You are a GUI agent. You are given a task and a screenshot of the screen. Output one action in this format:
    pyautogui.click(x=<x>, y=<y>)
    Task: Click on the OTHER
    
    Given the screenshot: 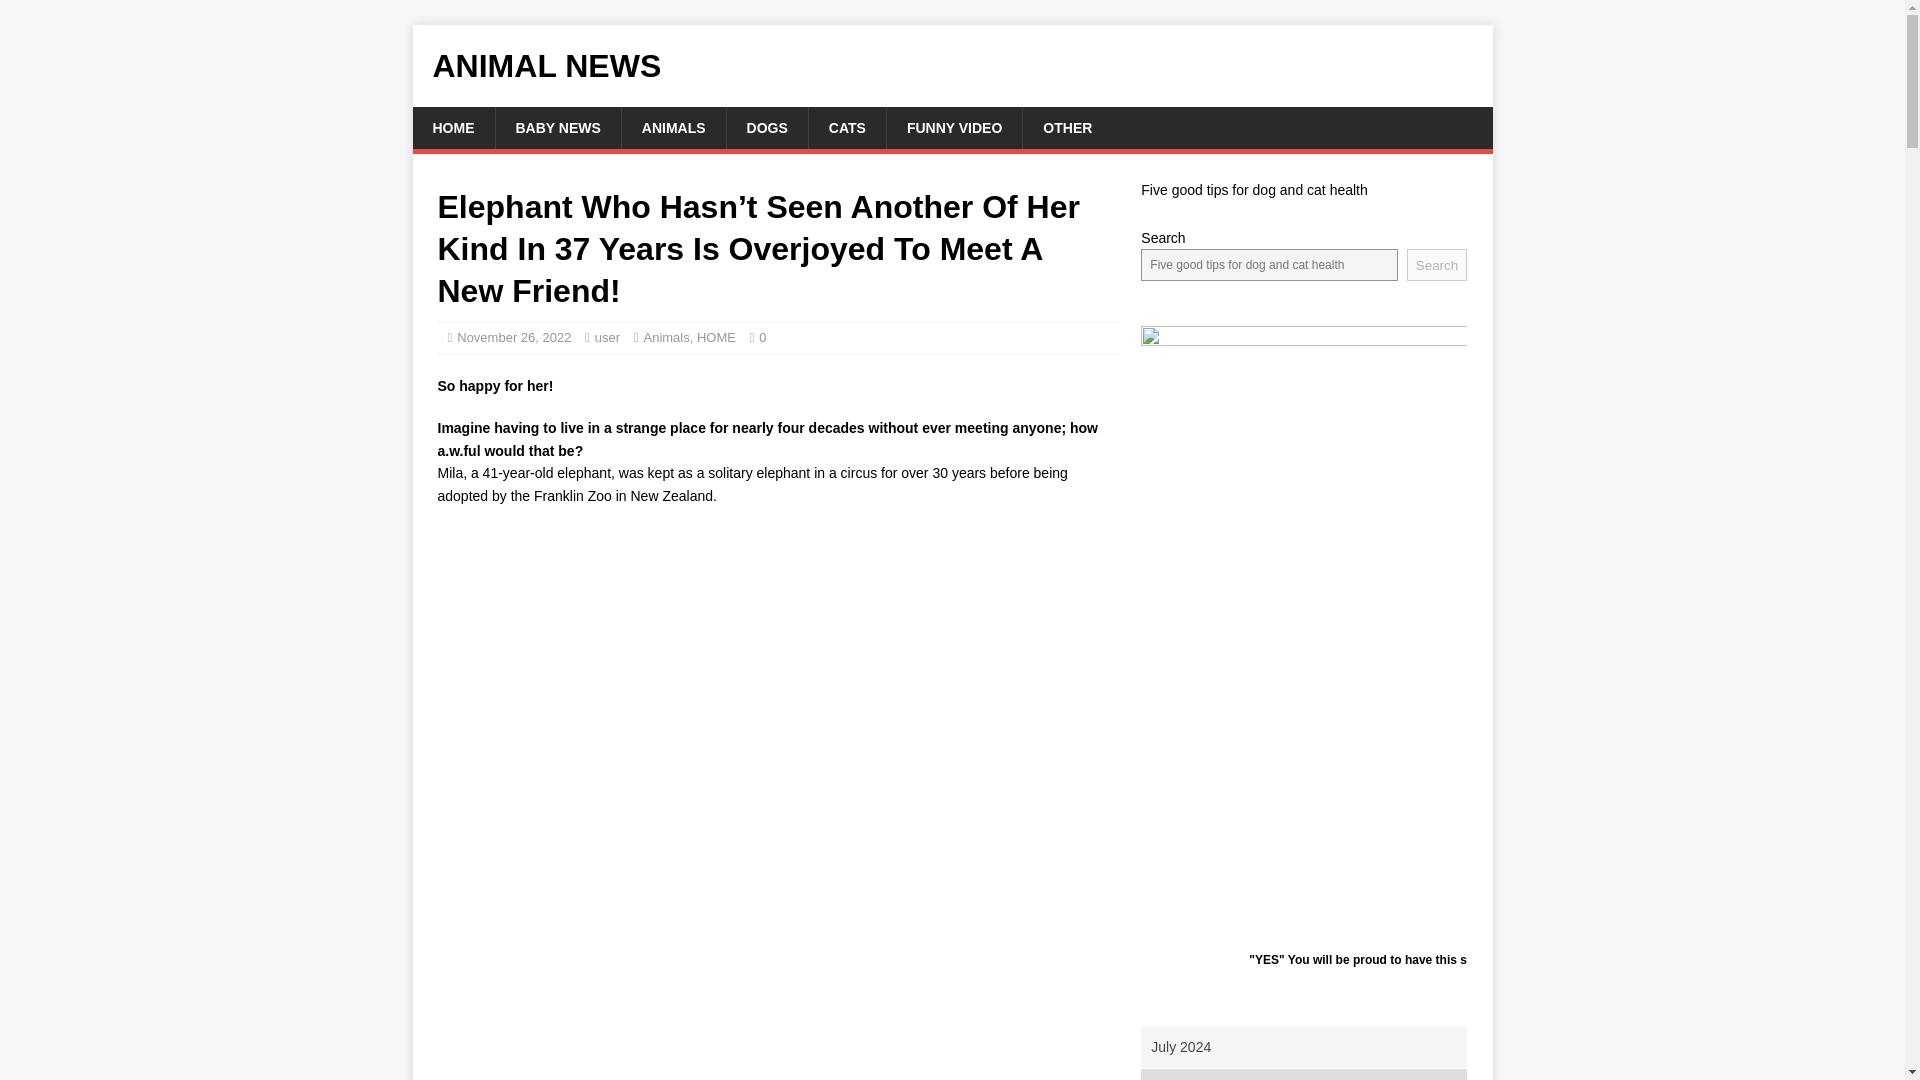 What is the action you would take?
    pyautogui.click(x=1066, y=128)
    